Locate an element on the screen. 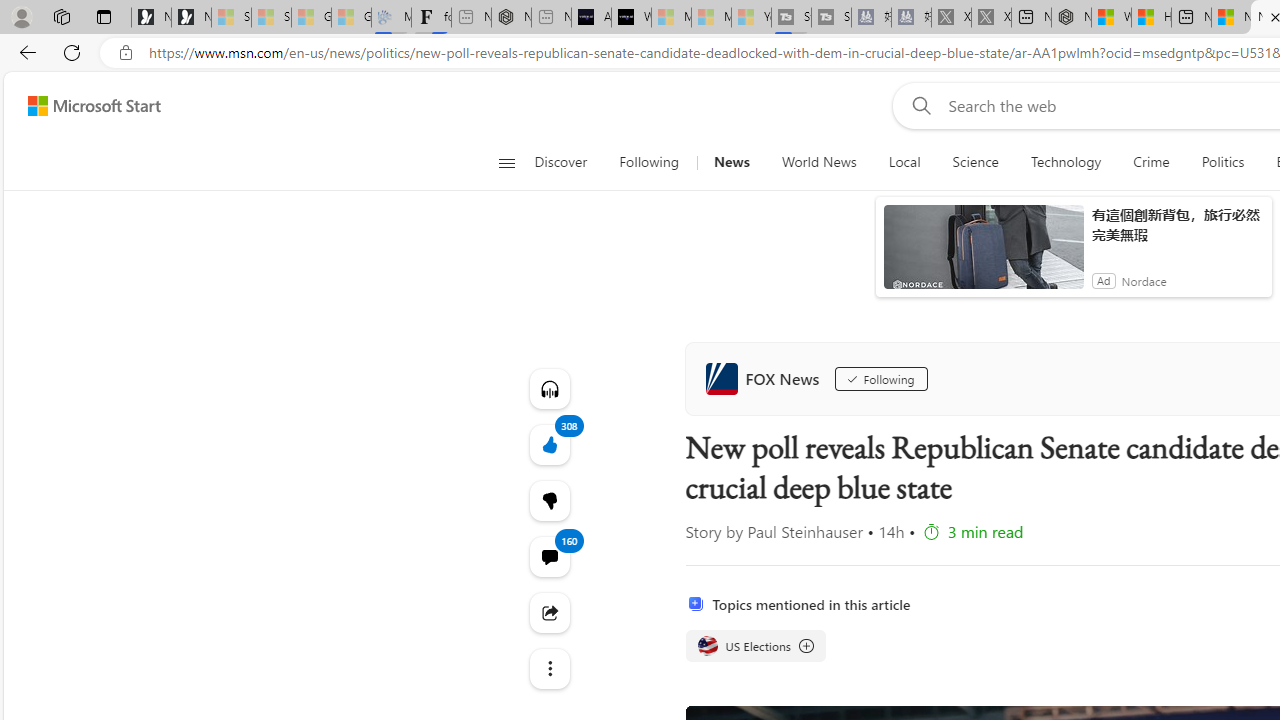 The height and width of the screenshot is (720, 1280). Skip to footer is located at coordinates (82, 106).